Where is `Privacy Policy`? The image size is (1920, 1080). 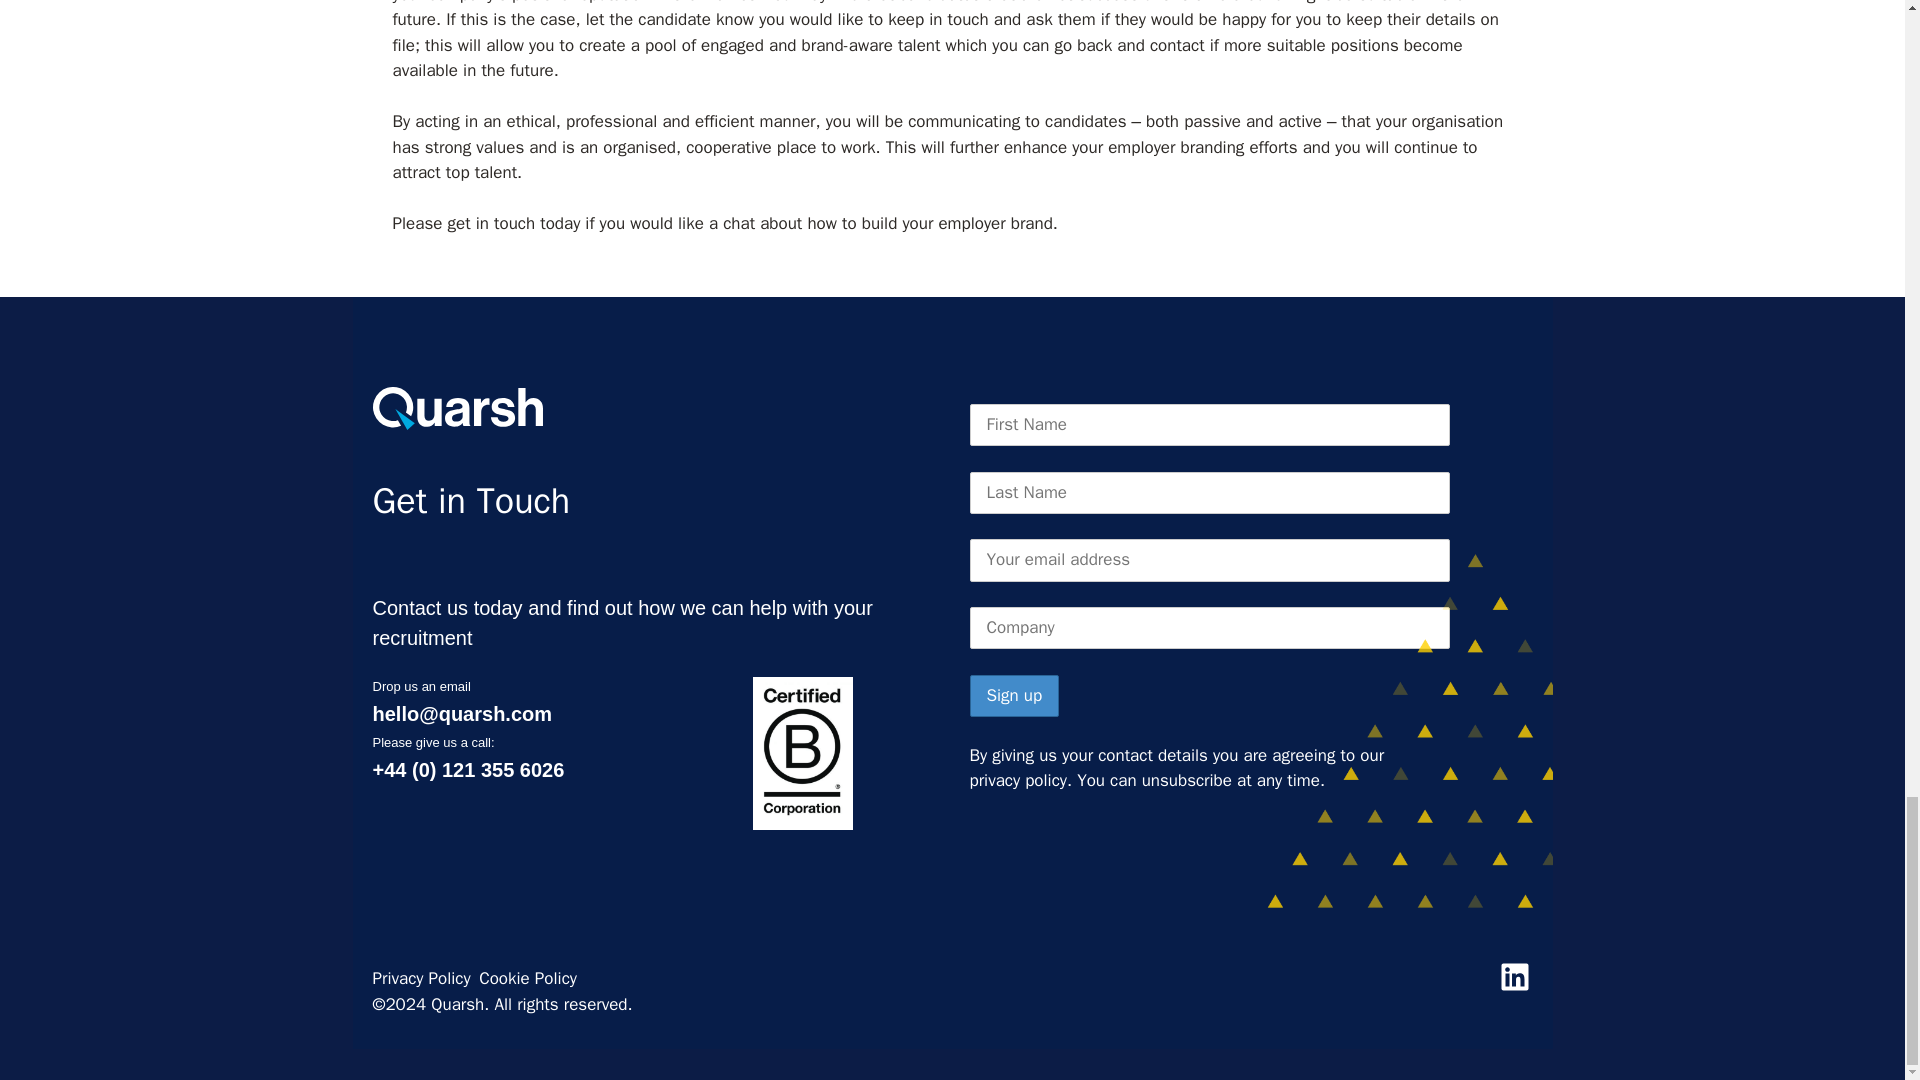
Privacy Policy is located at coordinates (421, 978).